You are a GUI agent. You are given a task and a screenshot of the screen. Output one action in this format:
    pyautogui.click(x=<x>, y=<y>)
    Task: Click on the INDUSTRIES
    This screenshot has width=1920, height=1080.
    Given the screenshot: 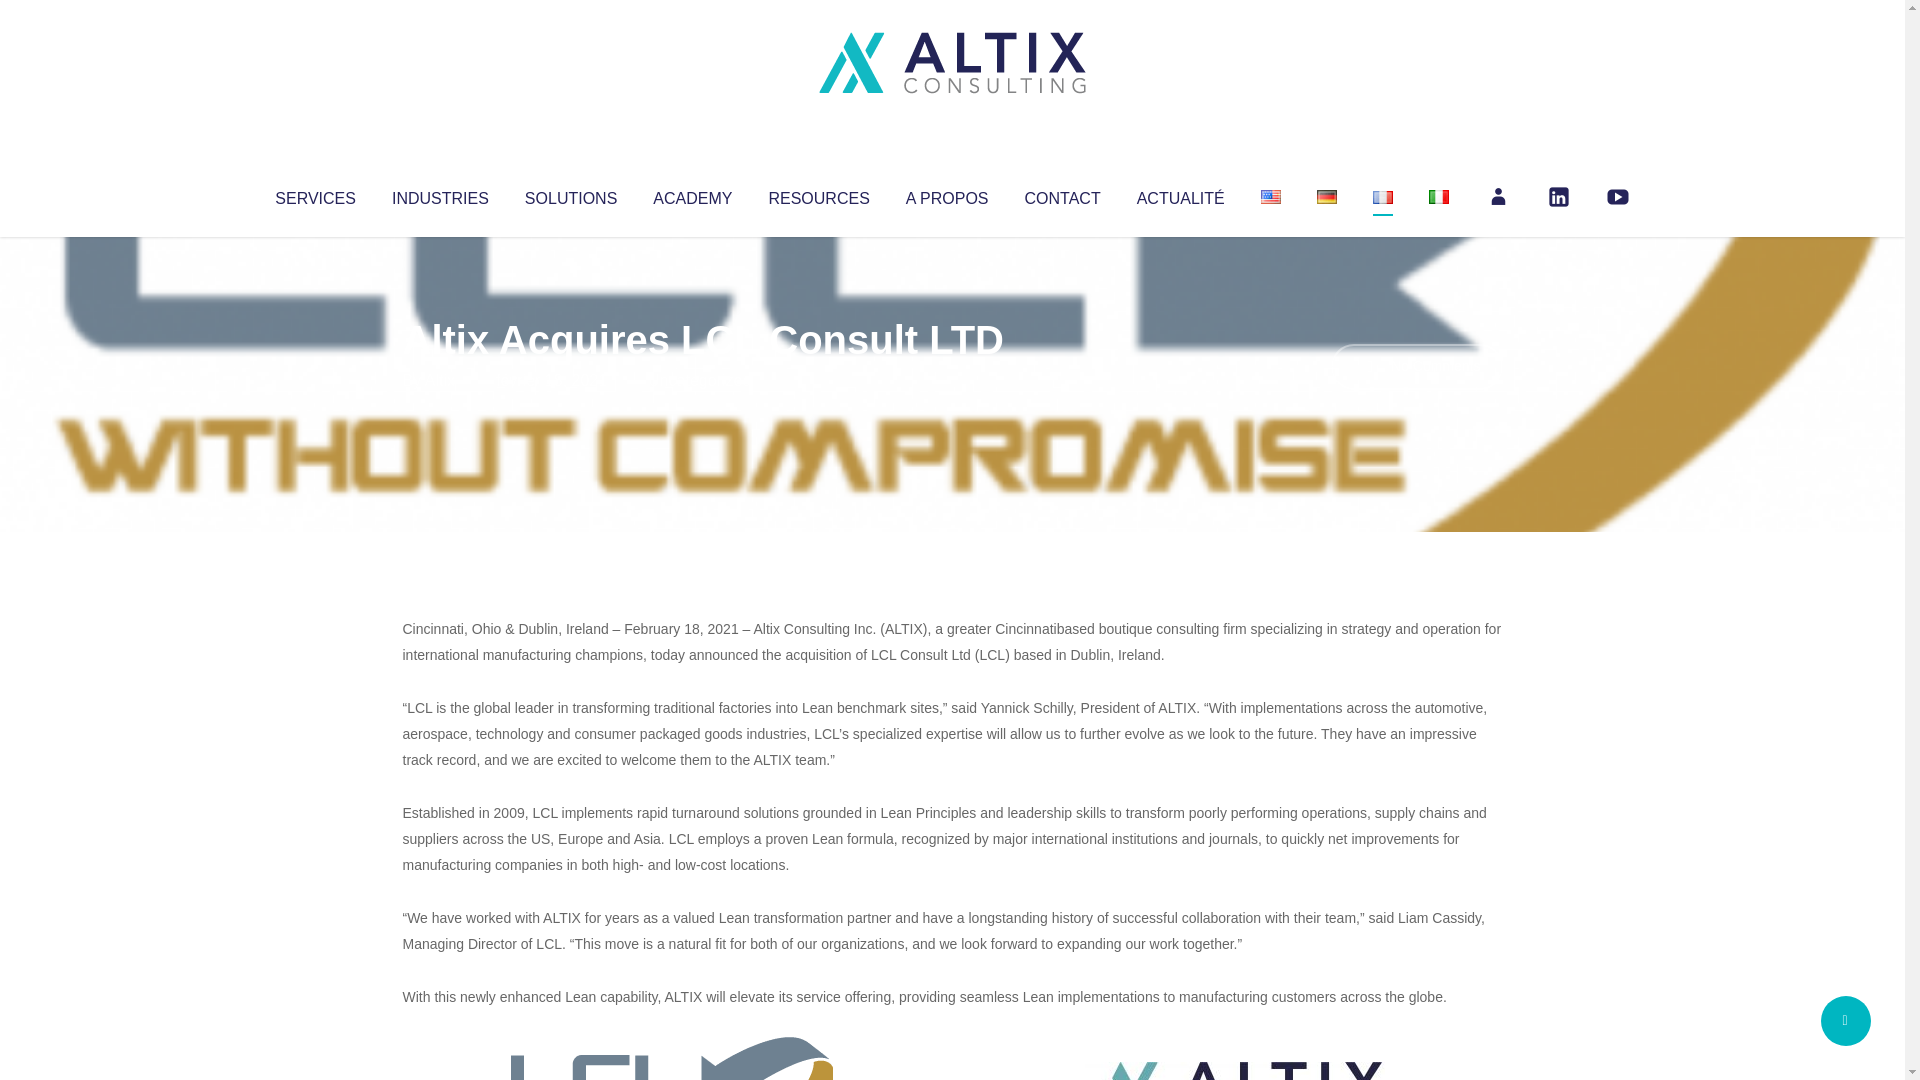 What is the action you would take?
    pyautogui.click(x=440, y=194)
    